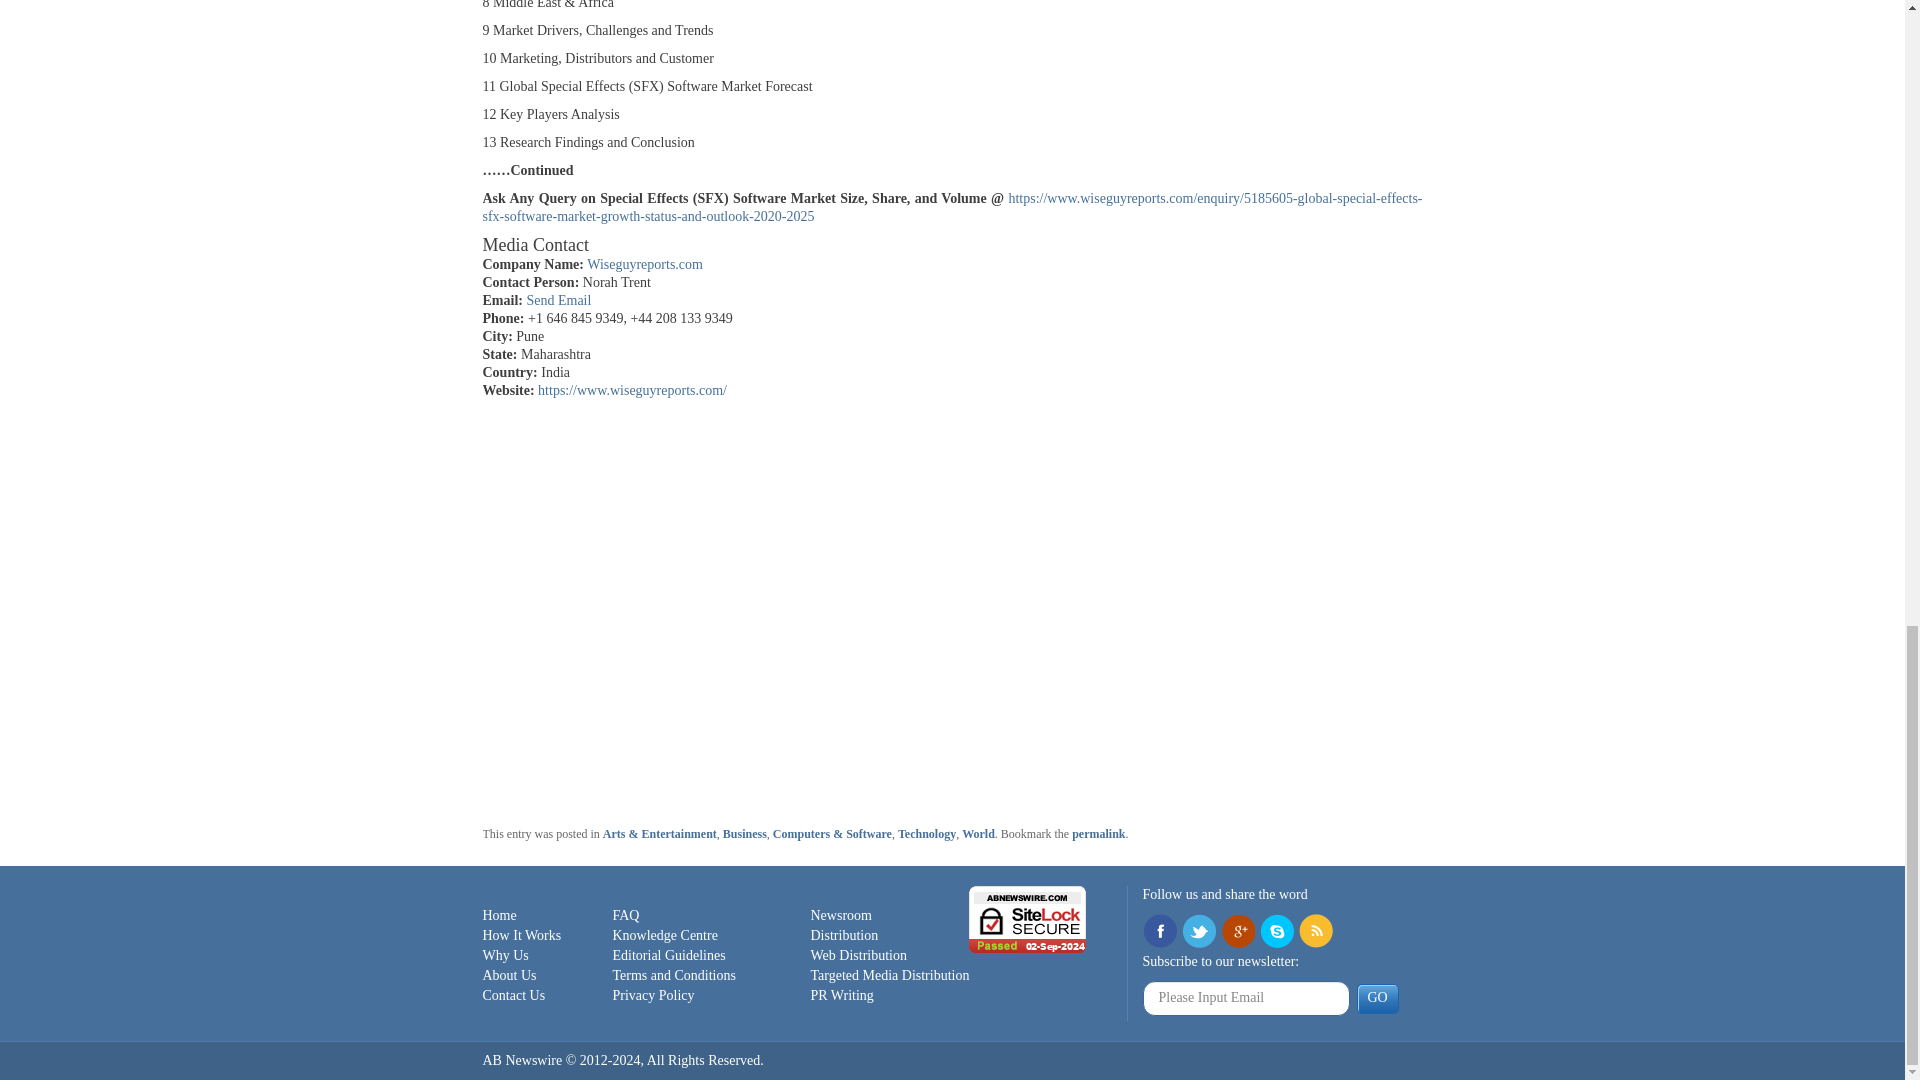 Image resolution: width=1920 pixels, height=1080 pixels. I want to click on SiteLock, so click(1028, 918).